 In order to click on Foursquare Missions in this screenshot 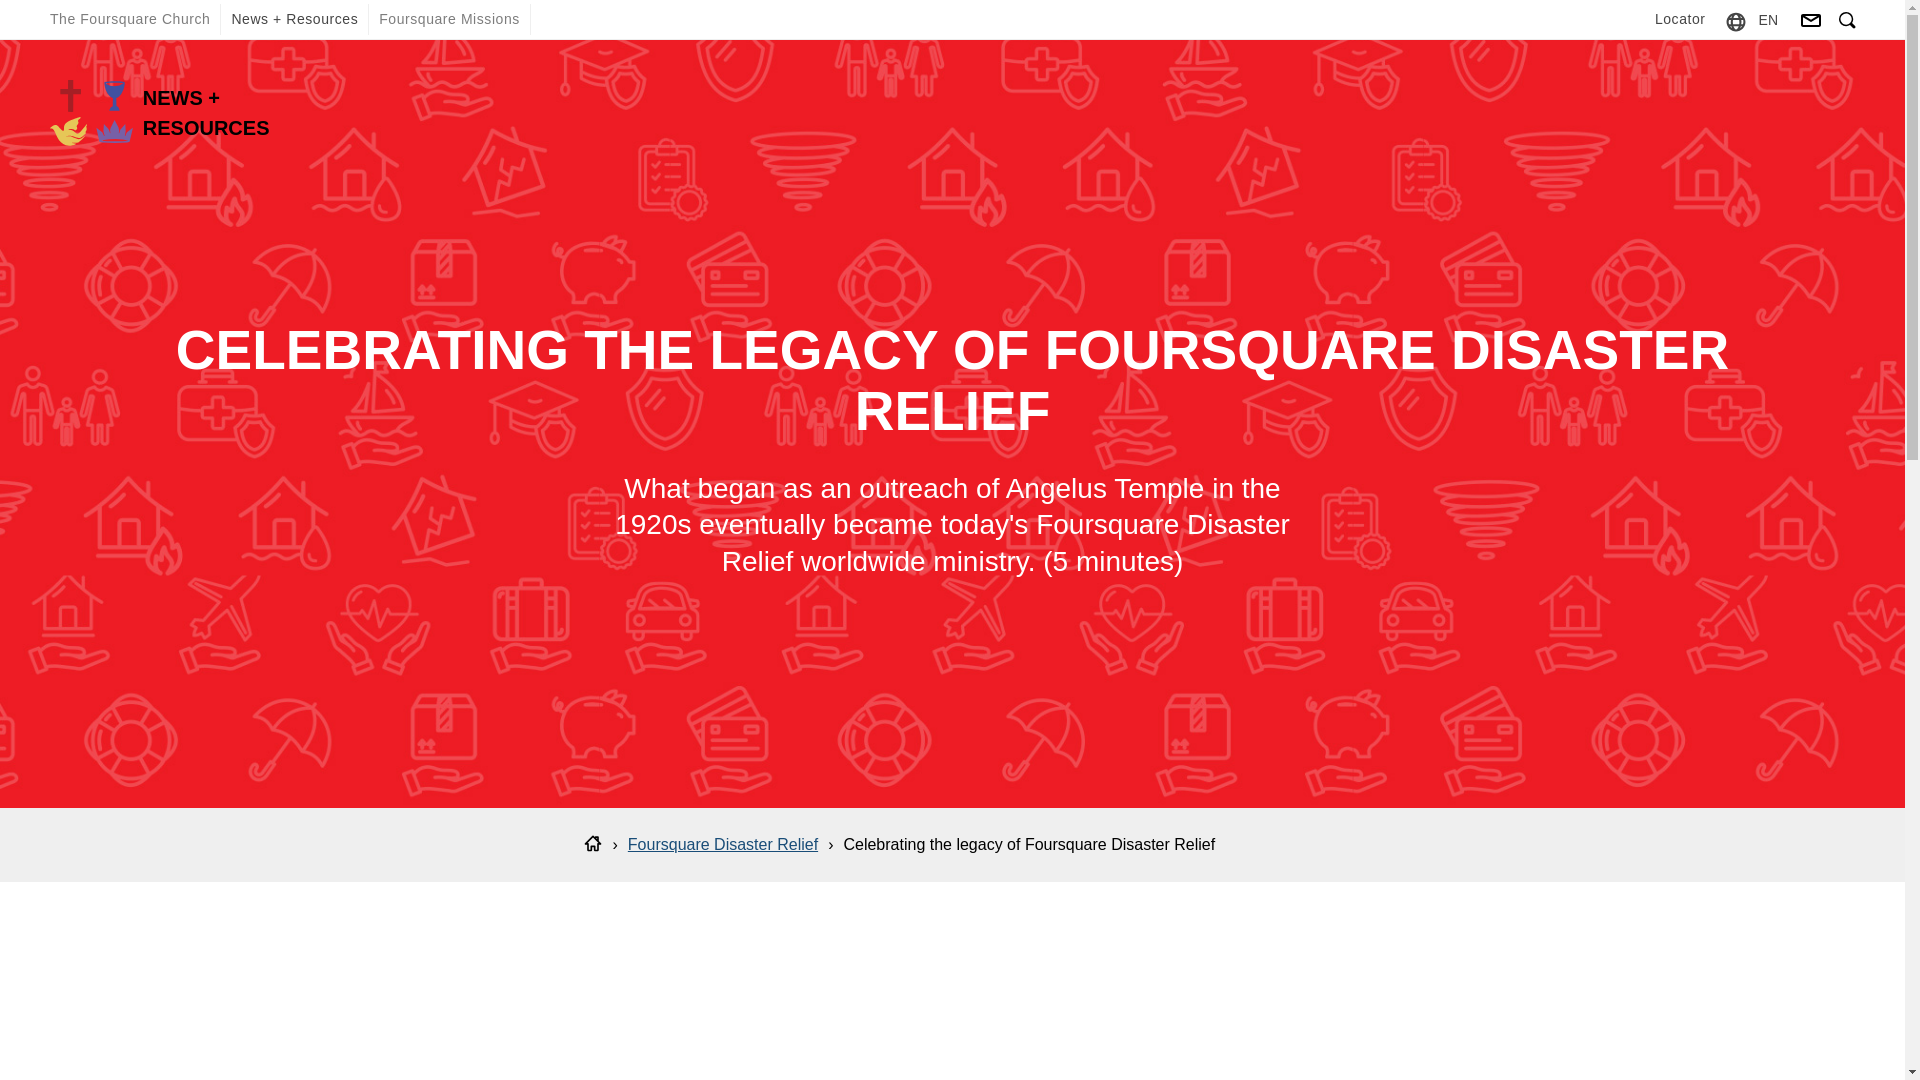, I will do `click(448, 19)`.